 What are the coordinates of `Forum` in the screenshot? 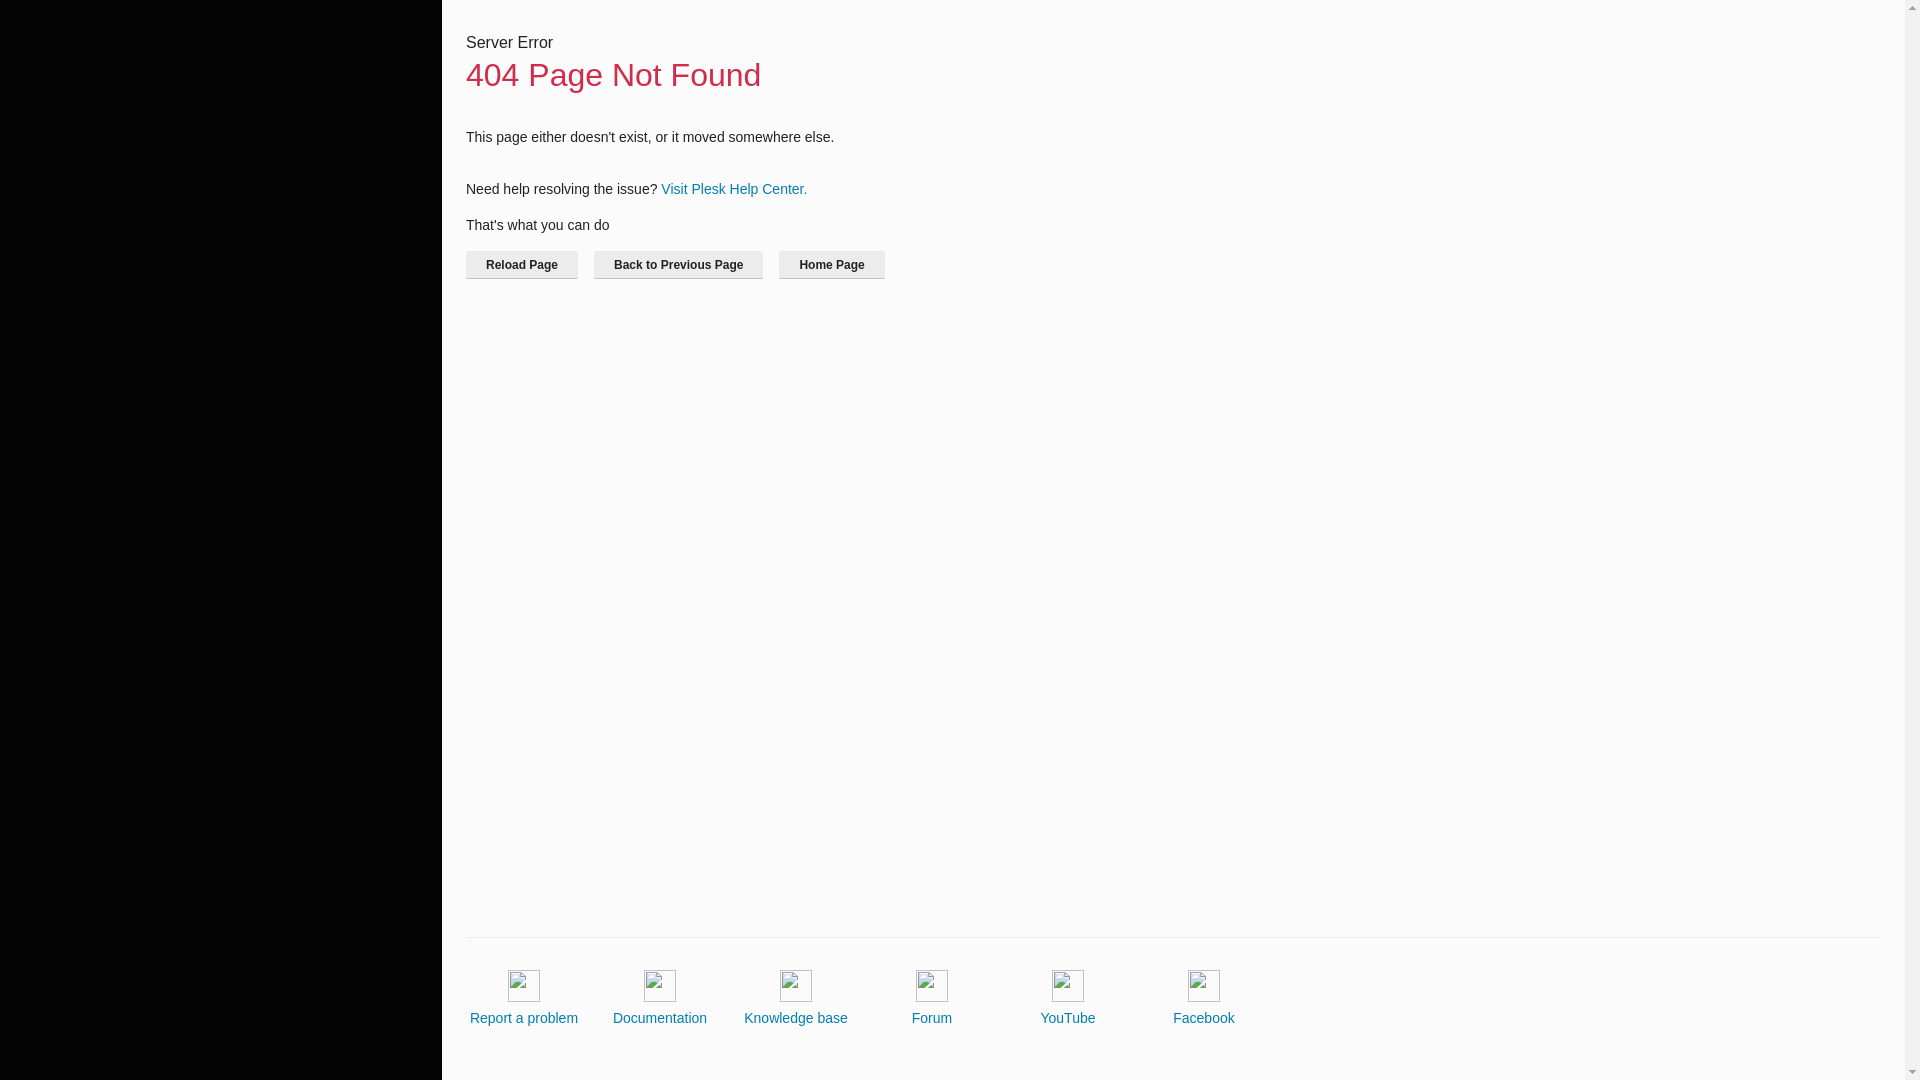 It's located at (932, 998).